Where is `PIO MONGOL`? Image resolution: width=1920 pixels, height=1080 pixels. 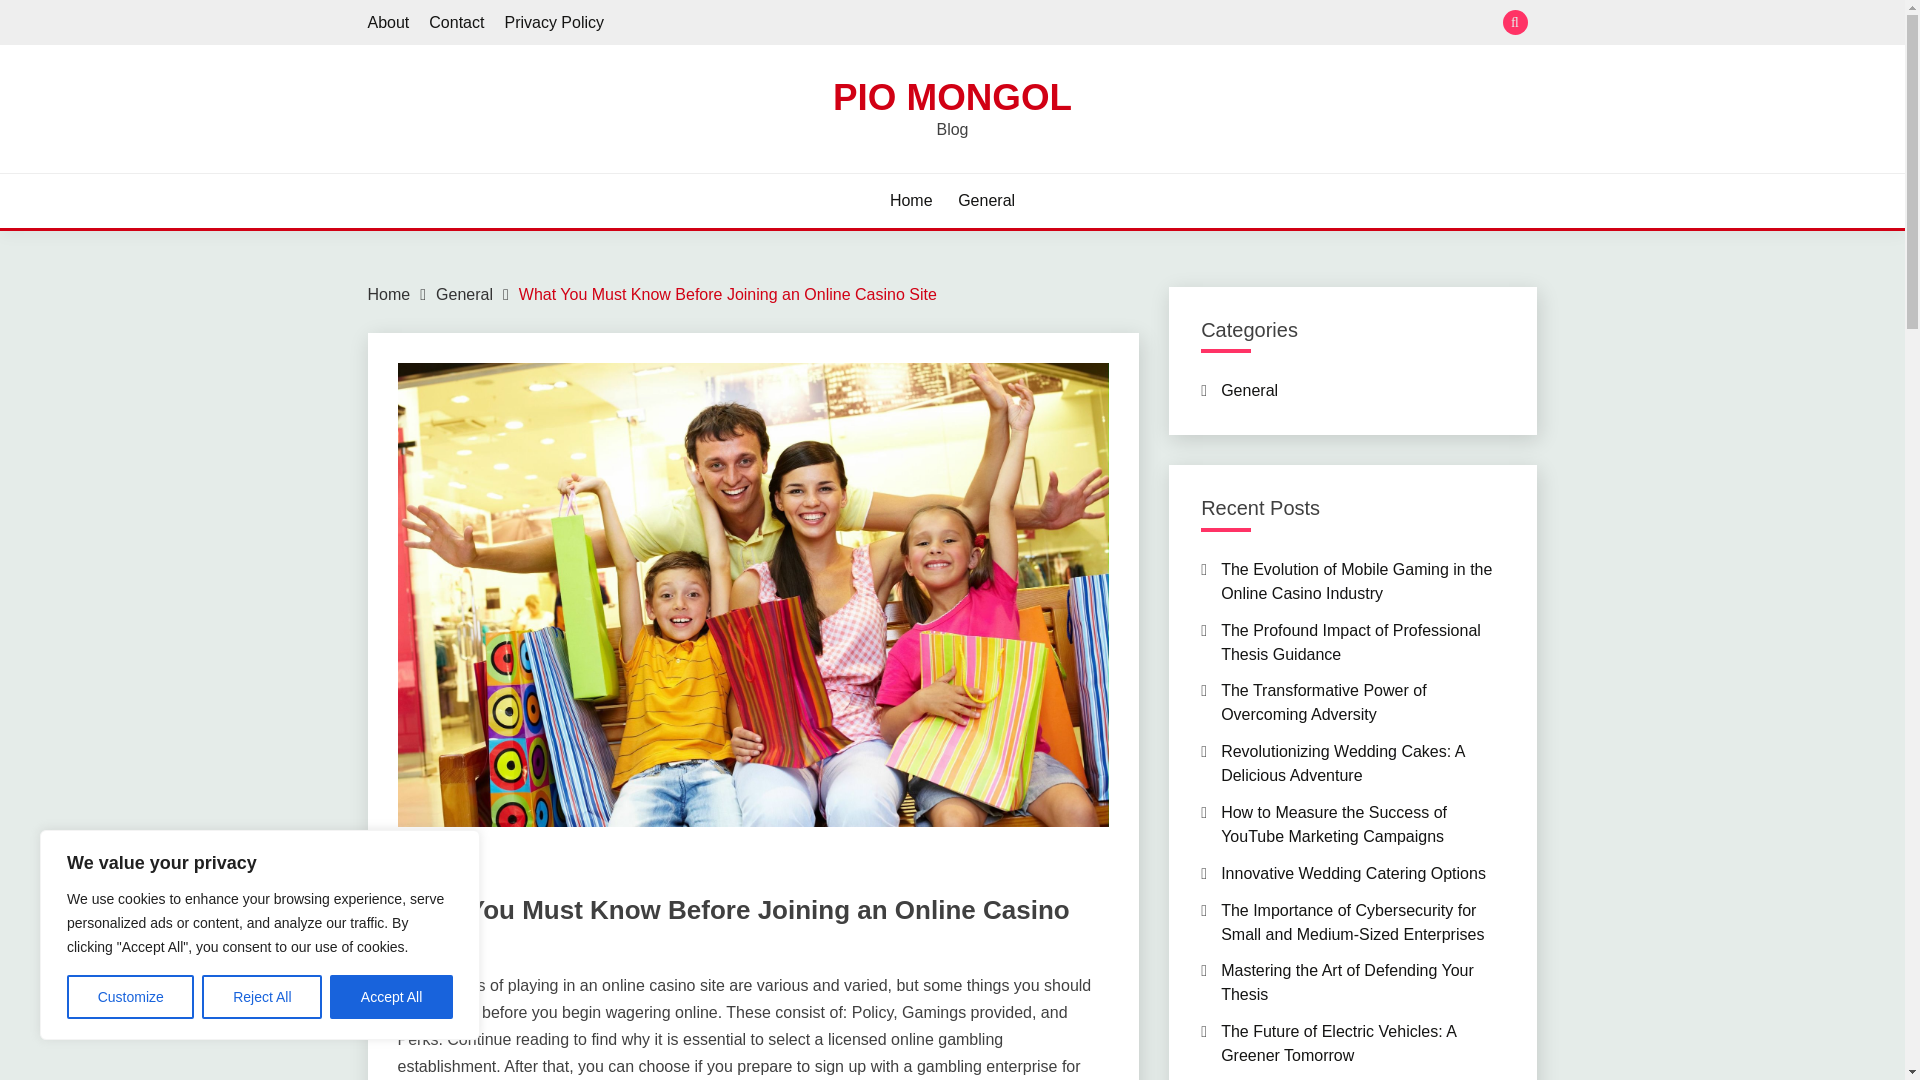
PIO MONGOL is located at coordinates (952, 96).